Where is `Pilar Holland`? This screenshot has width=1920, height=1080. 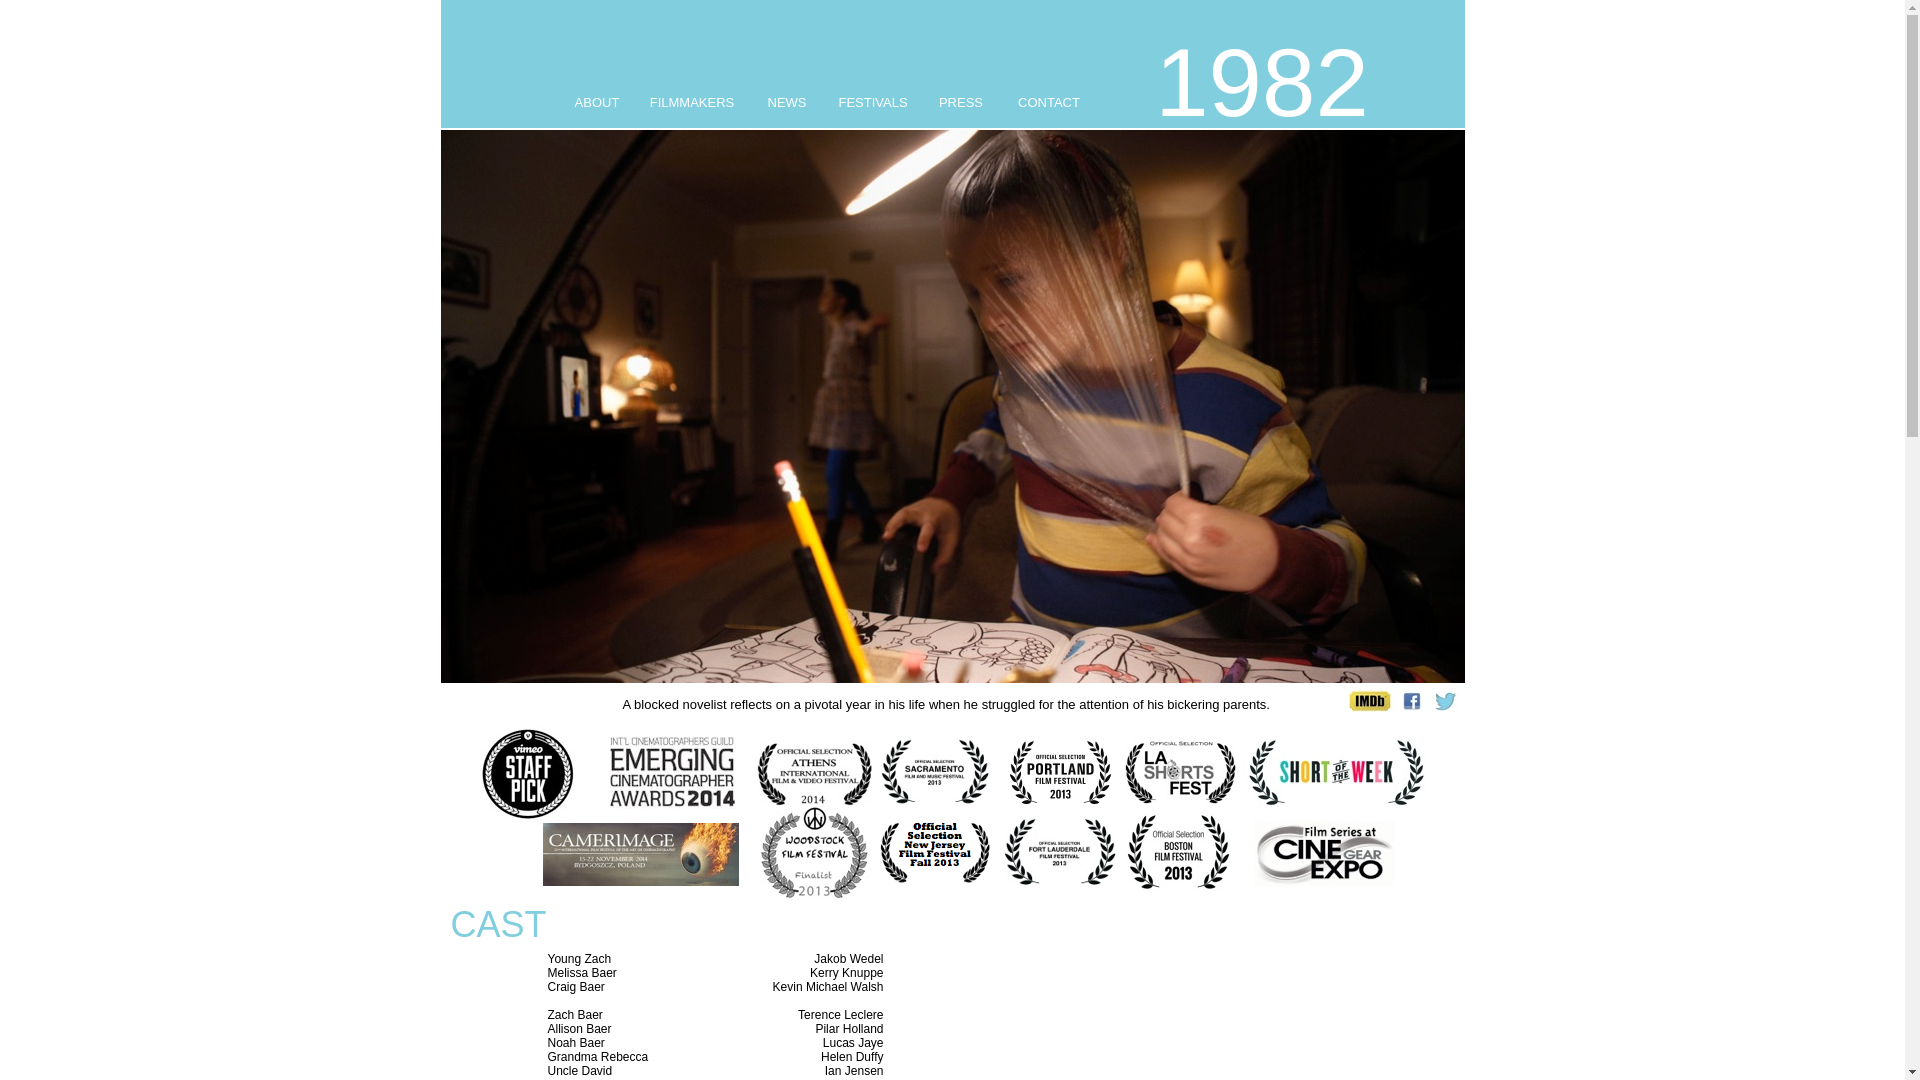 Pilar Holland is located at coordinates (849, 1029).